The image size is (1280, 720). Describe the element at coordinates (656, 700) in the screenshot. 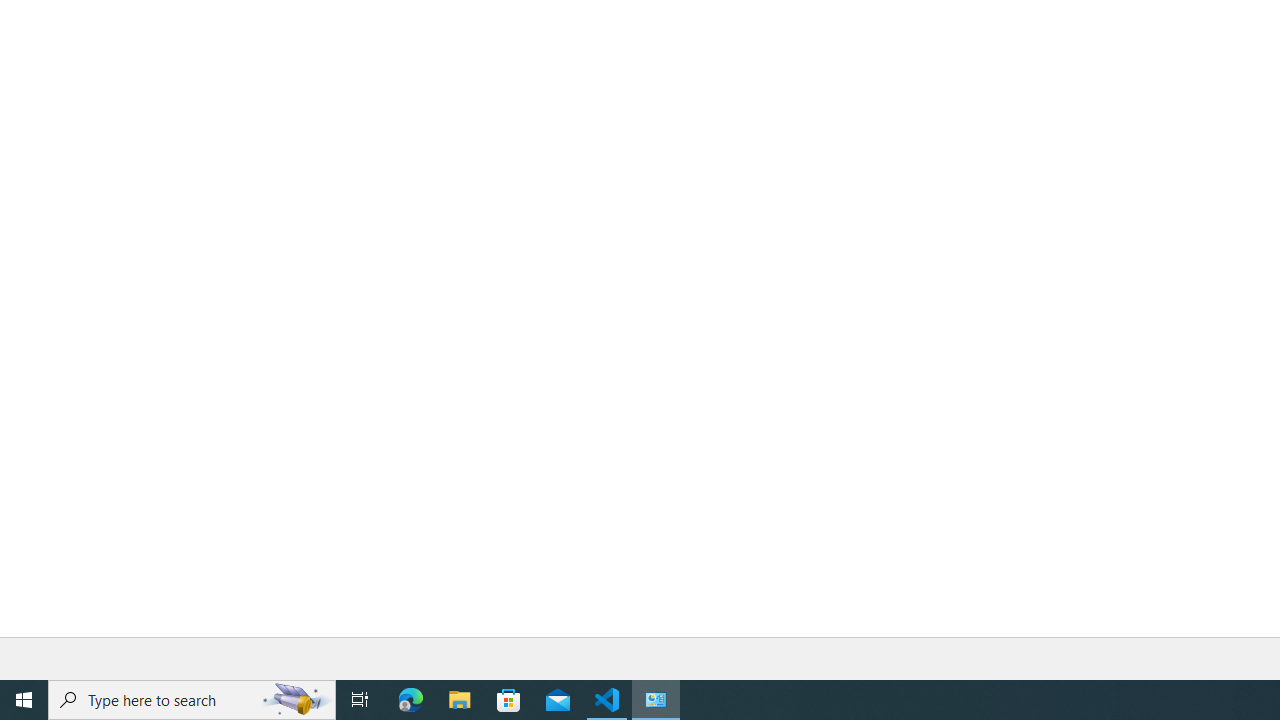

I see `Control Panel - 1 running window` at that location.